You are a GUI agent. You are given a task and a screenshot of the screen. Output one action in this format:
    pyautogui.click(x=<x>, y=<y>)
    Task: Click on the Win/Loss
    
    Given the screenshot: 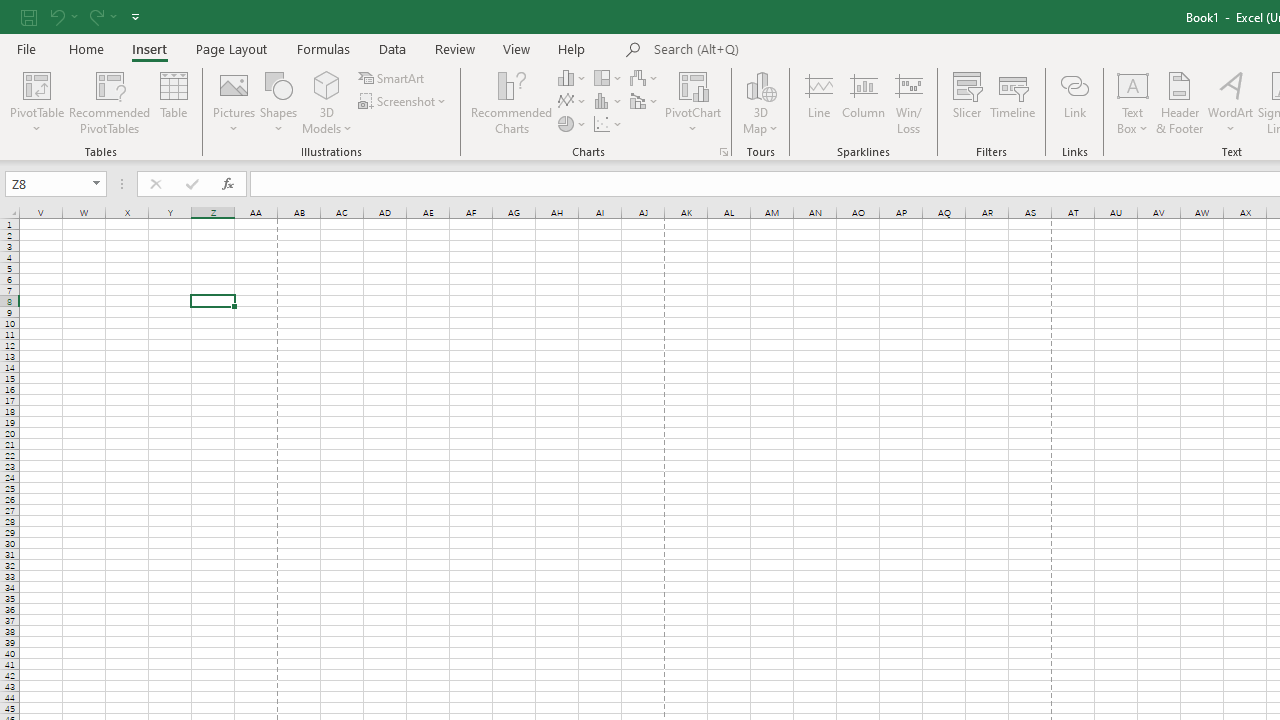 What is the action you would take?
    pyautogui.click(x=909, y=102)
    